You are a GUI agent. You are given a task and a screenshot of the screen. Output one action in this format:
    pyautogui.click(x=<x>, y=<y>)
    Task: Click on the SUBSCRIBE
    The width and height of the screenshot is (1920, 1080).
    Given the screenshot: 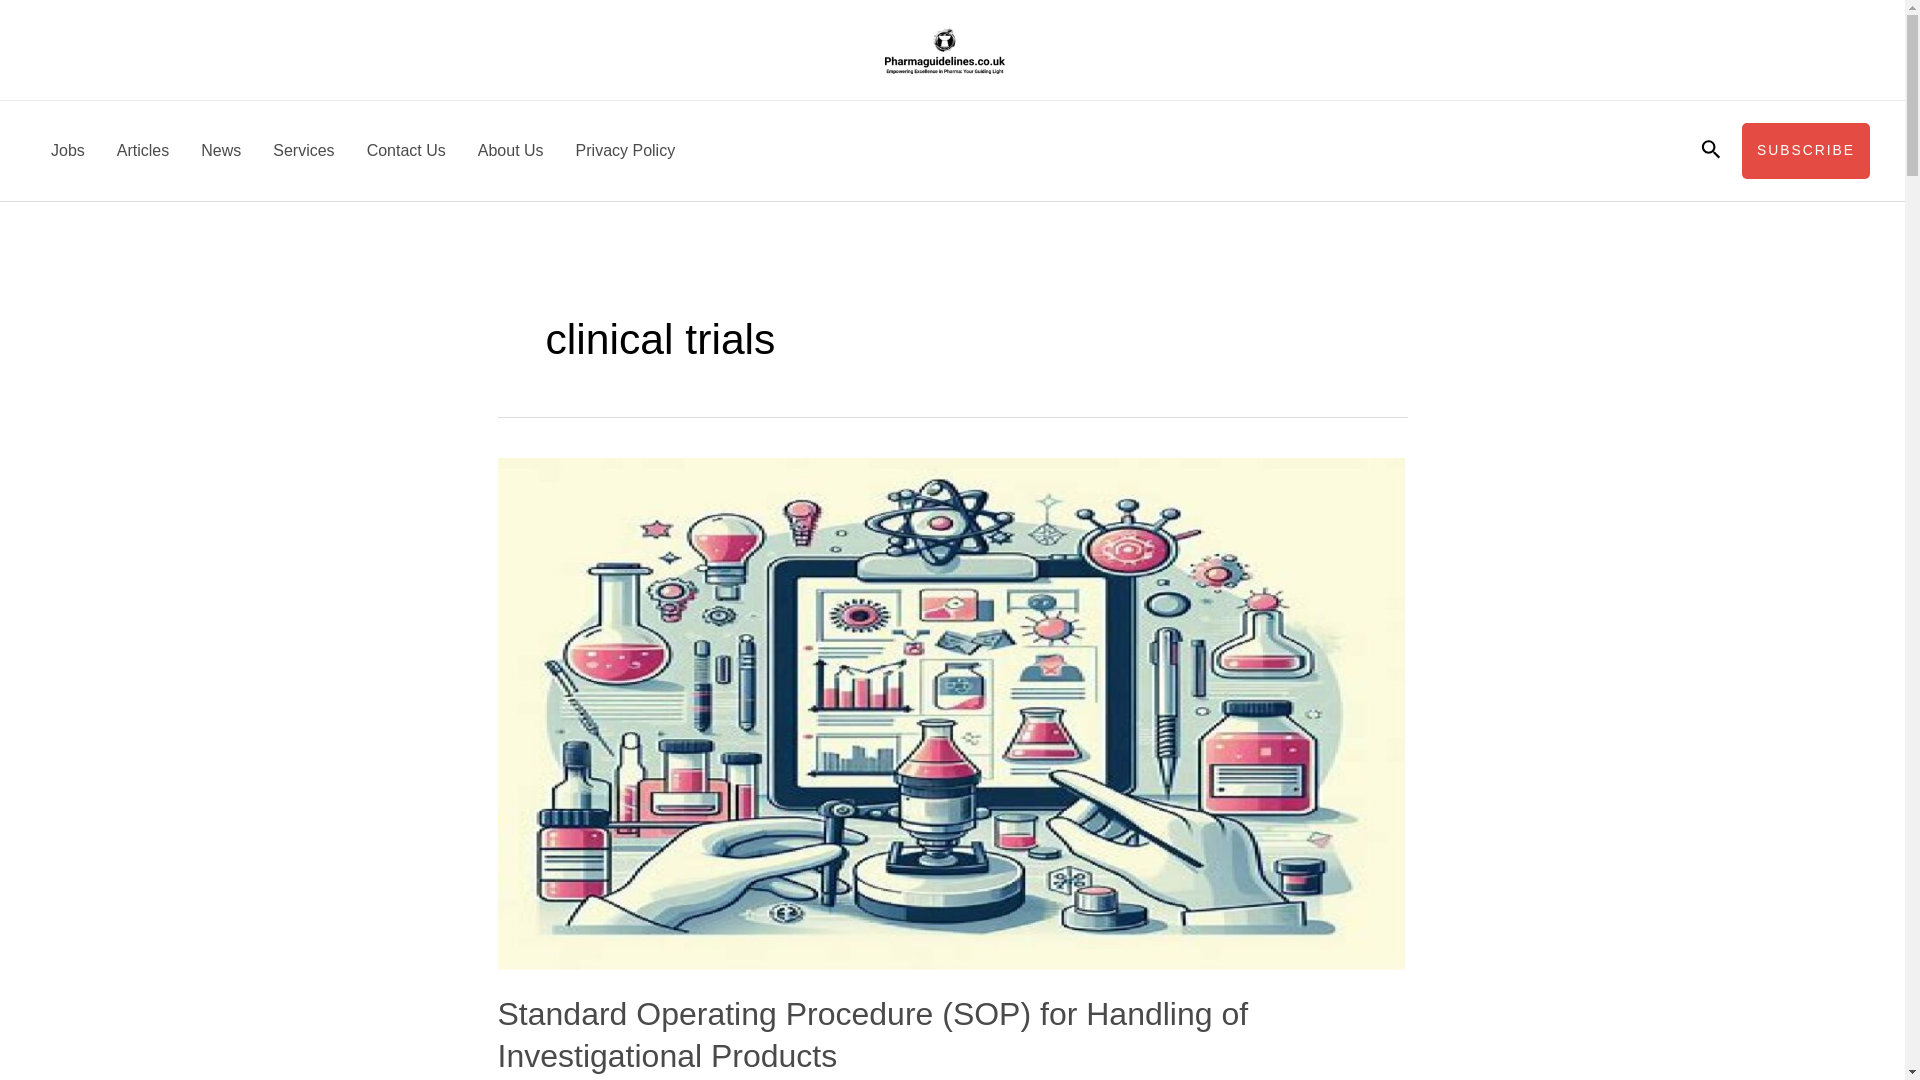 What is the action you would take?
    pyautogui.click(x=1806, y=151)
    